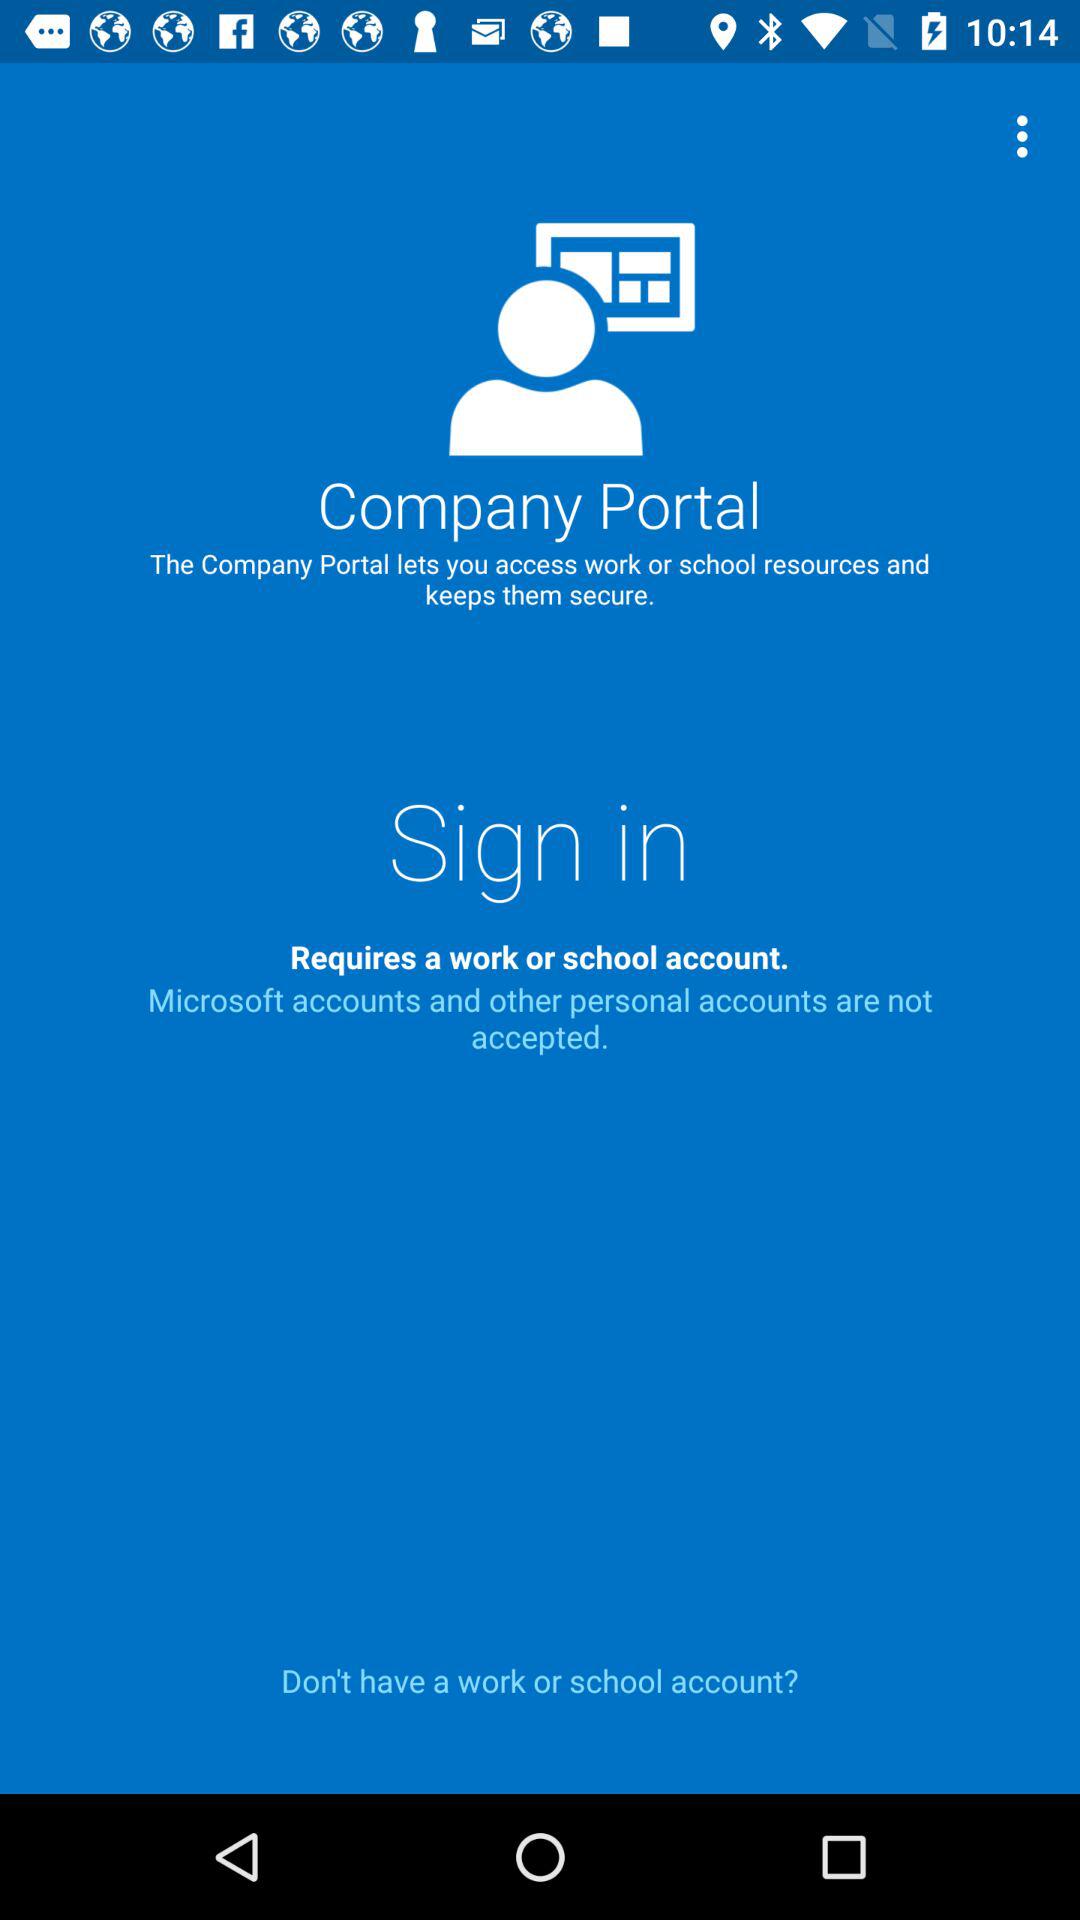  What do you see at coordinates (540, 839) in the screenshot?
I see `choose item above the requires a work` at bounding box center [540, 839].